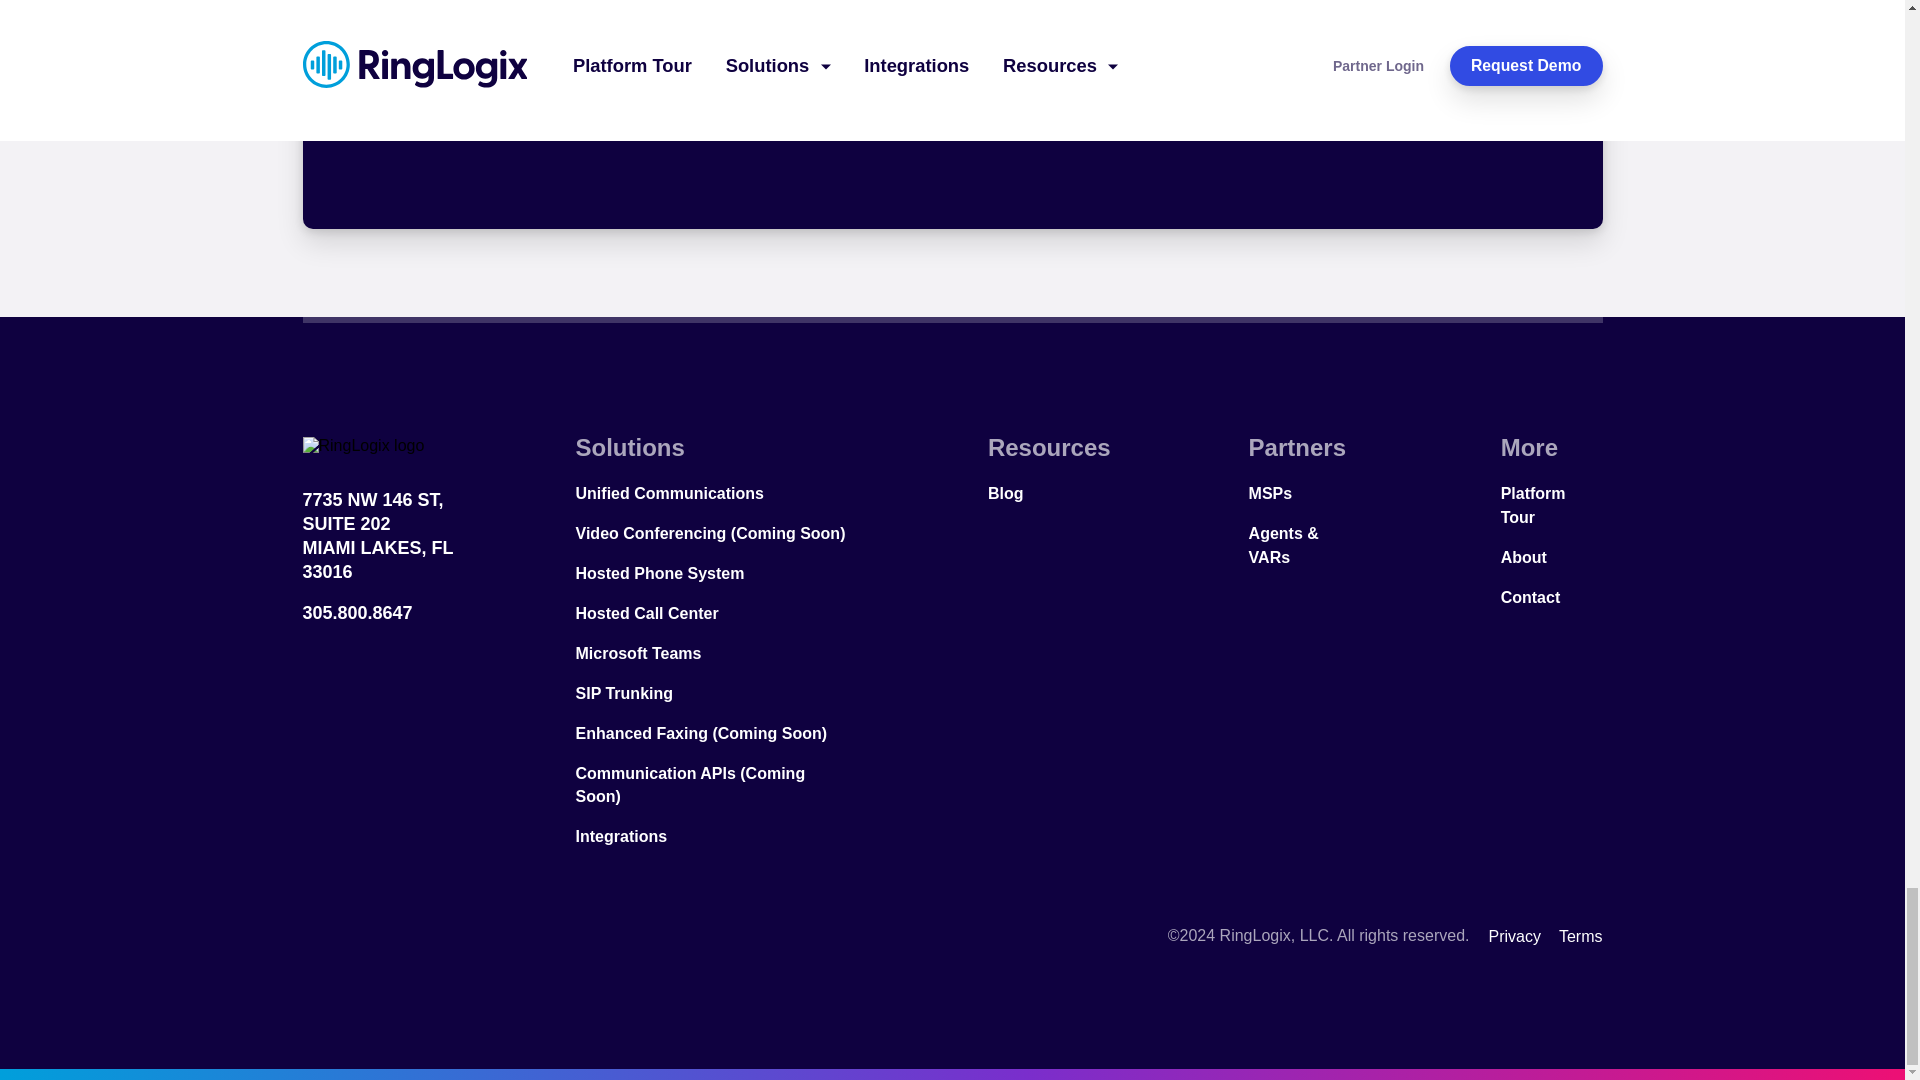 The image size is (1920, 1080). I want to click on Integrations, so click(404, 537).